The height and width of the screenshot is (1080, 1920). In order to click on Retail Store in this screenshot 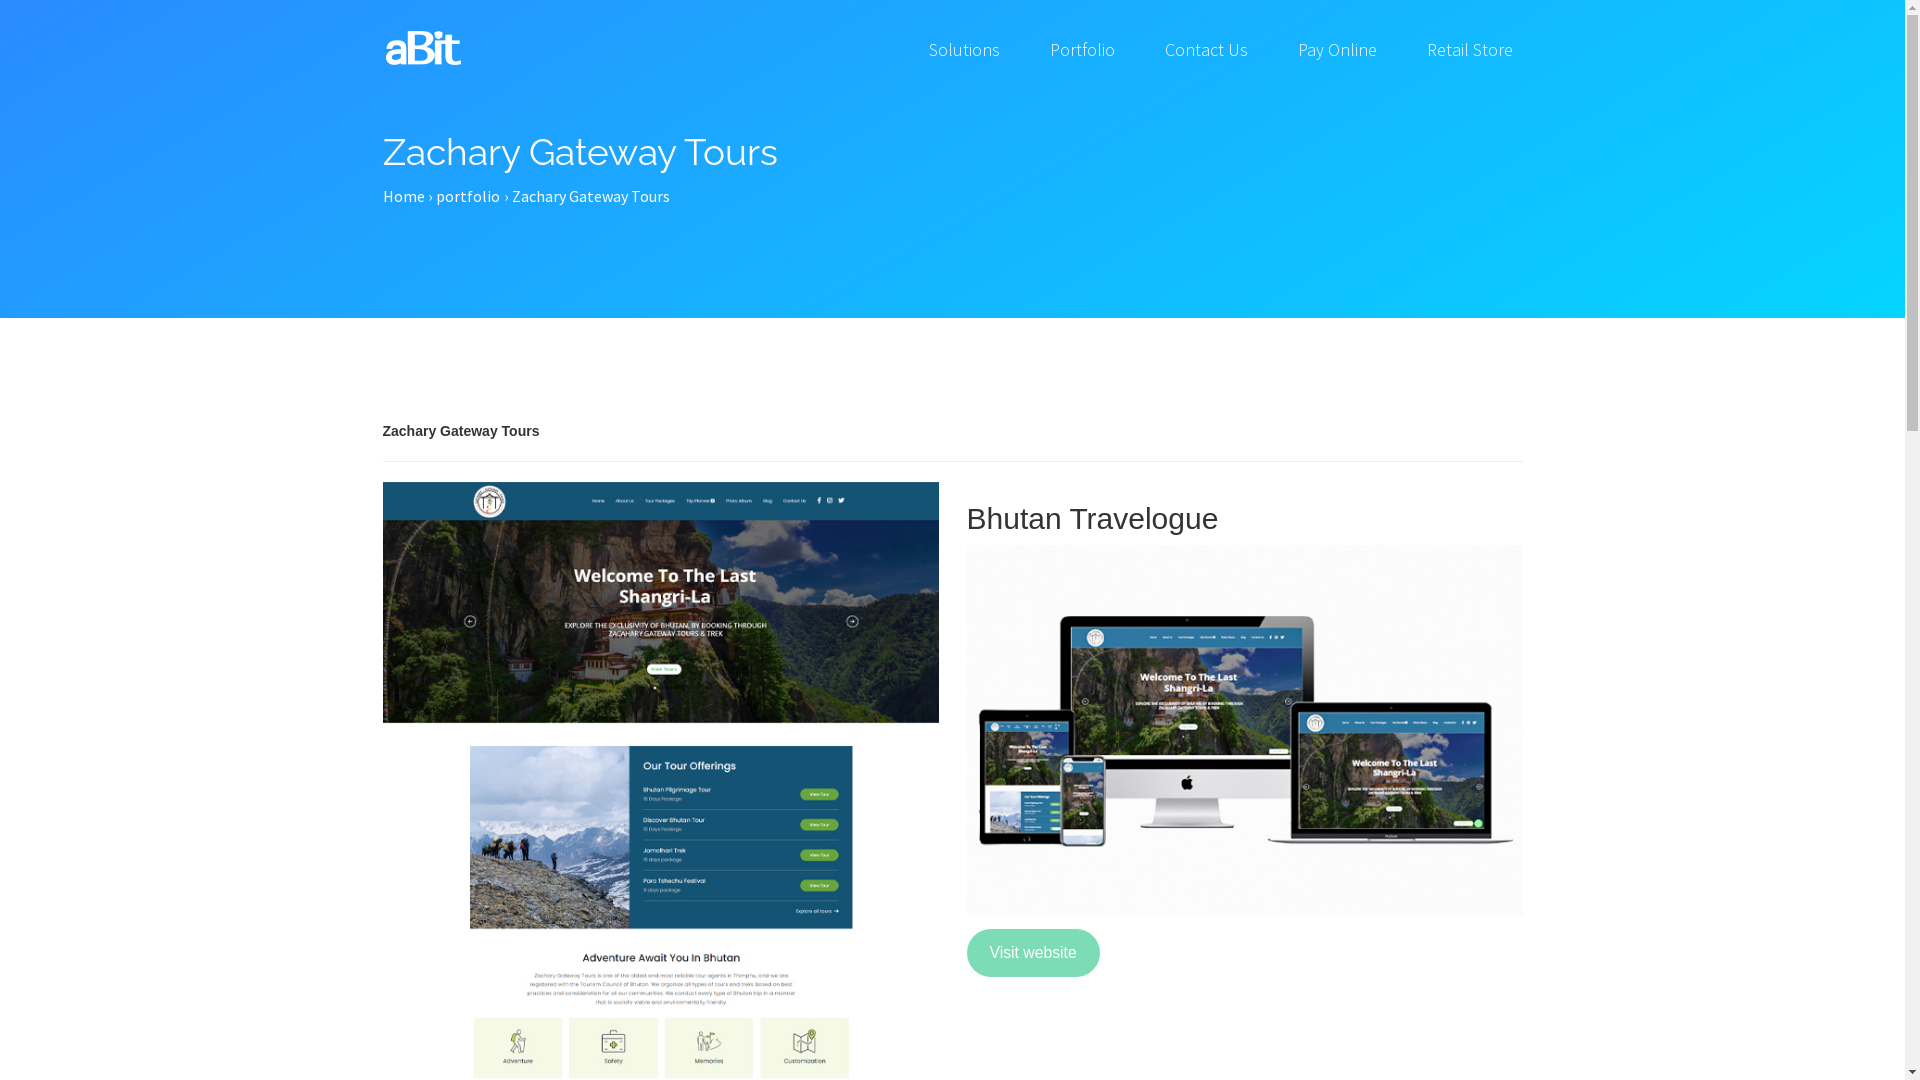, I will do `click(1470, 50)`.